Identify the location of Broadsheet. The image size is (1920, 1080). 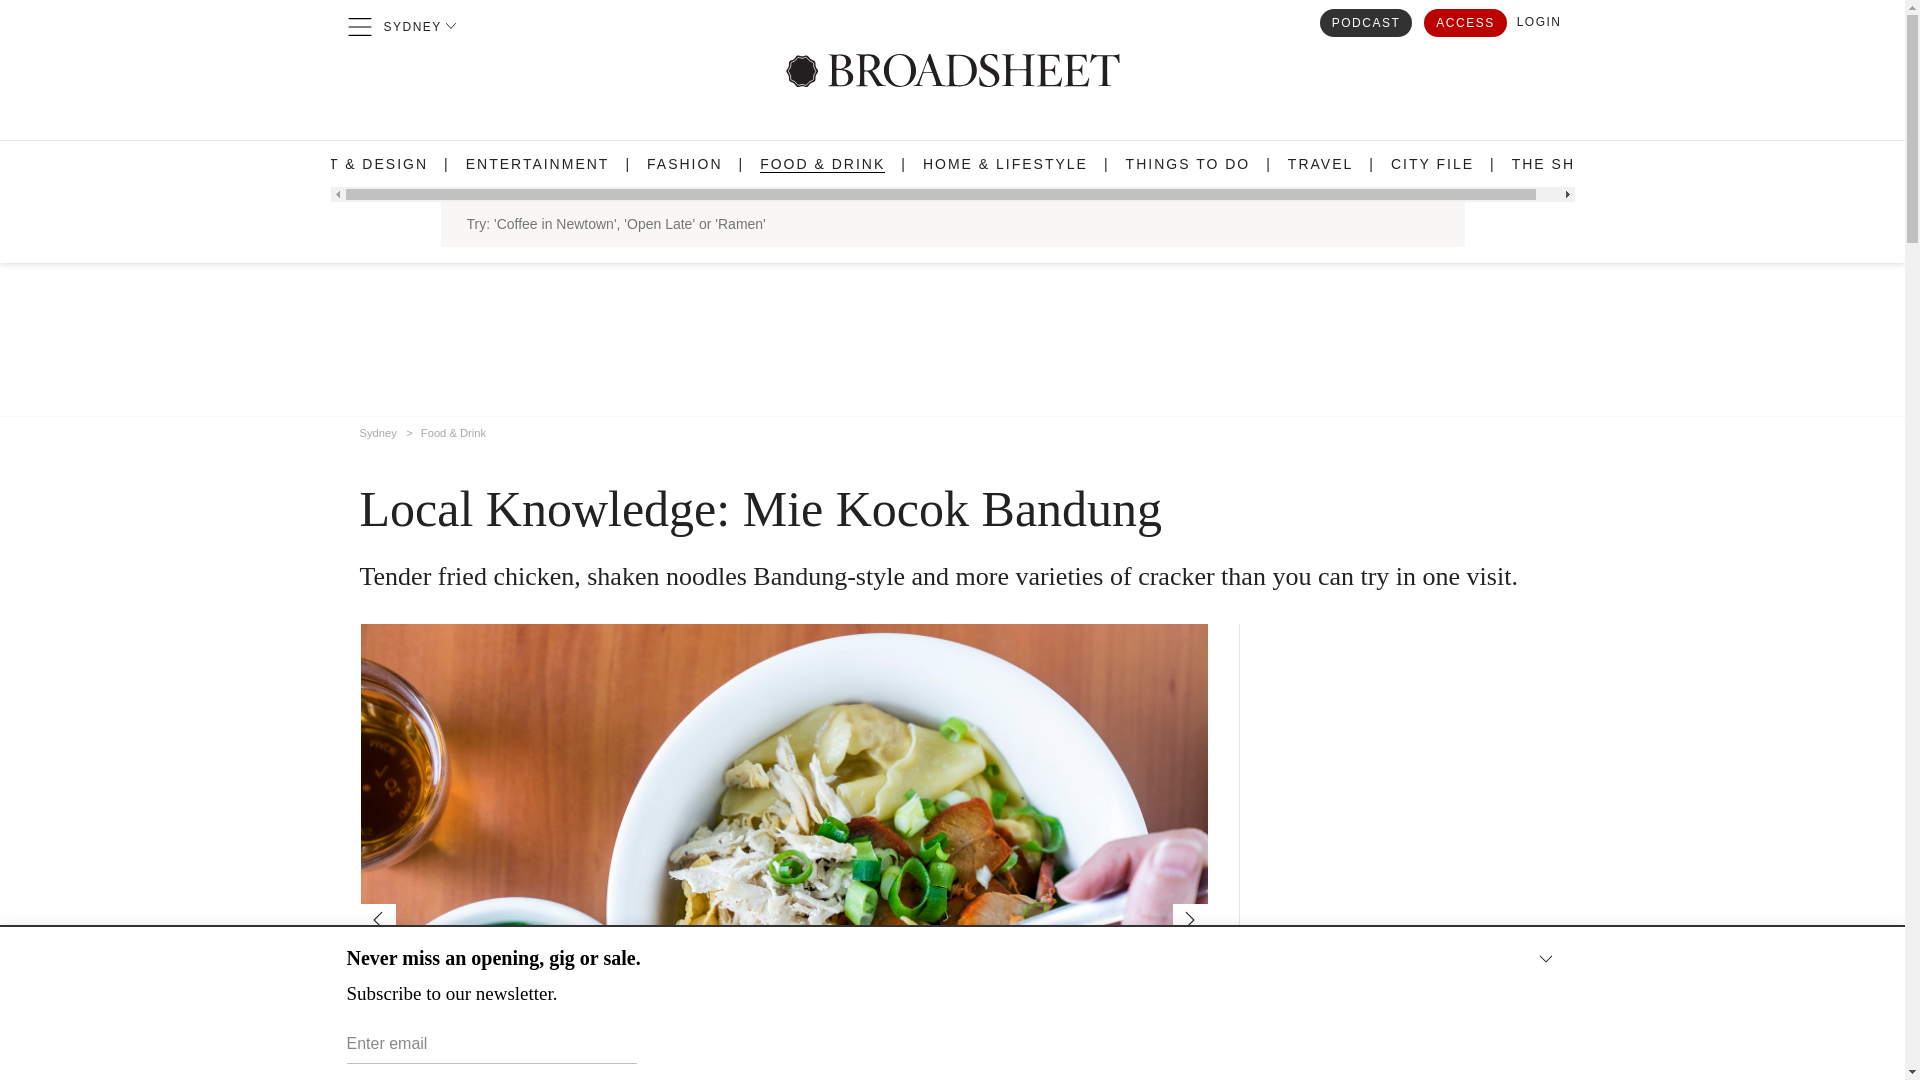
(952, 70).